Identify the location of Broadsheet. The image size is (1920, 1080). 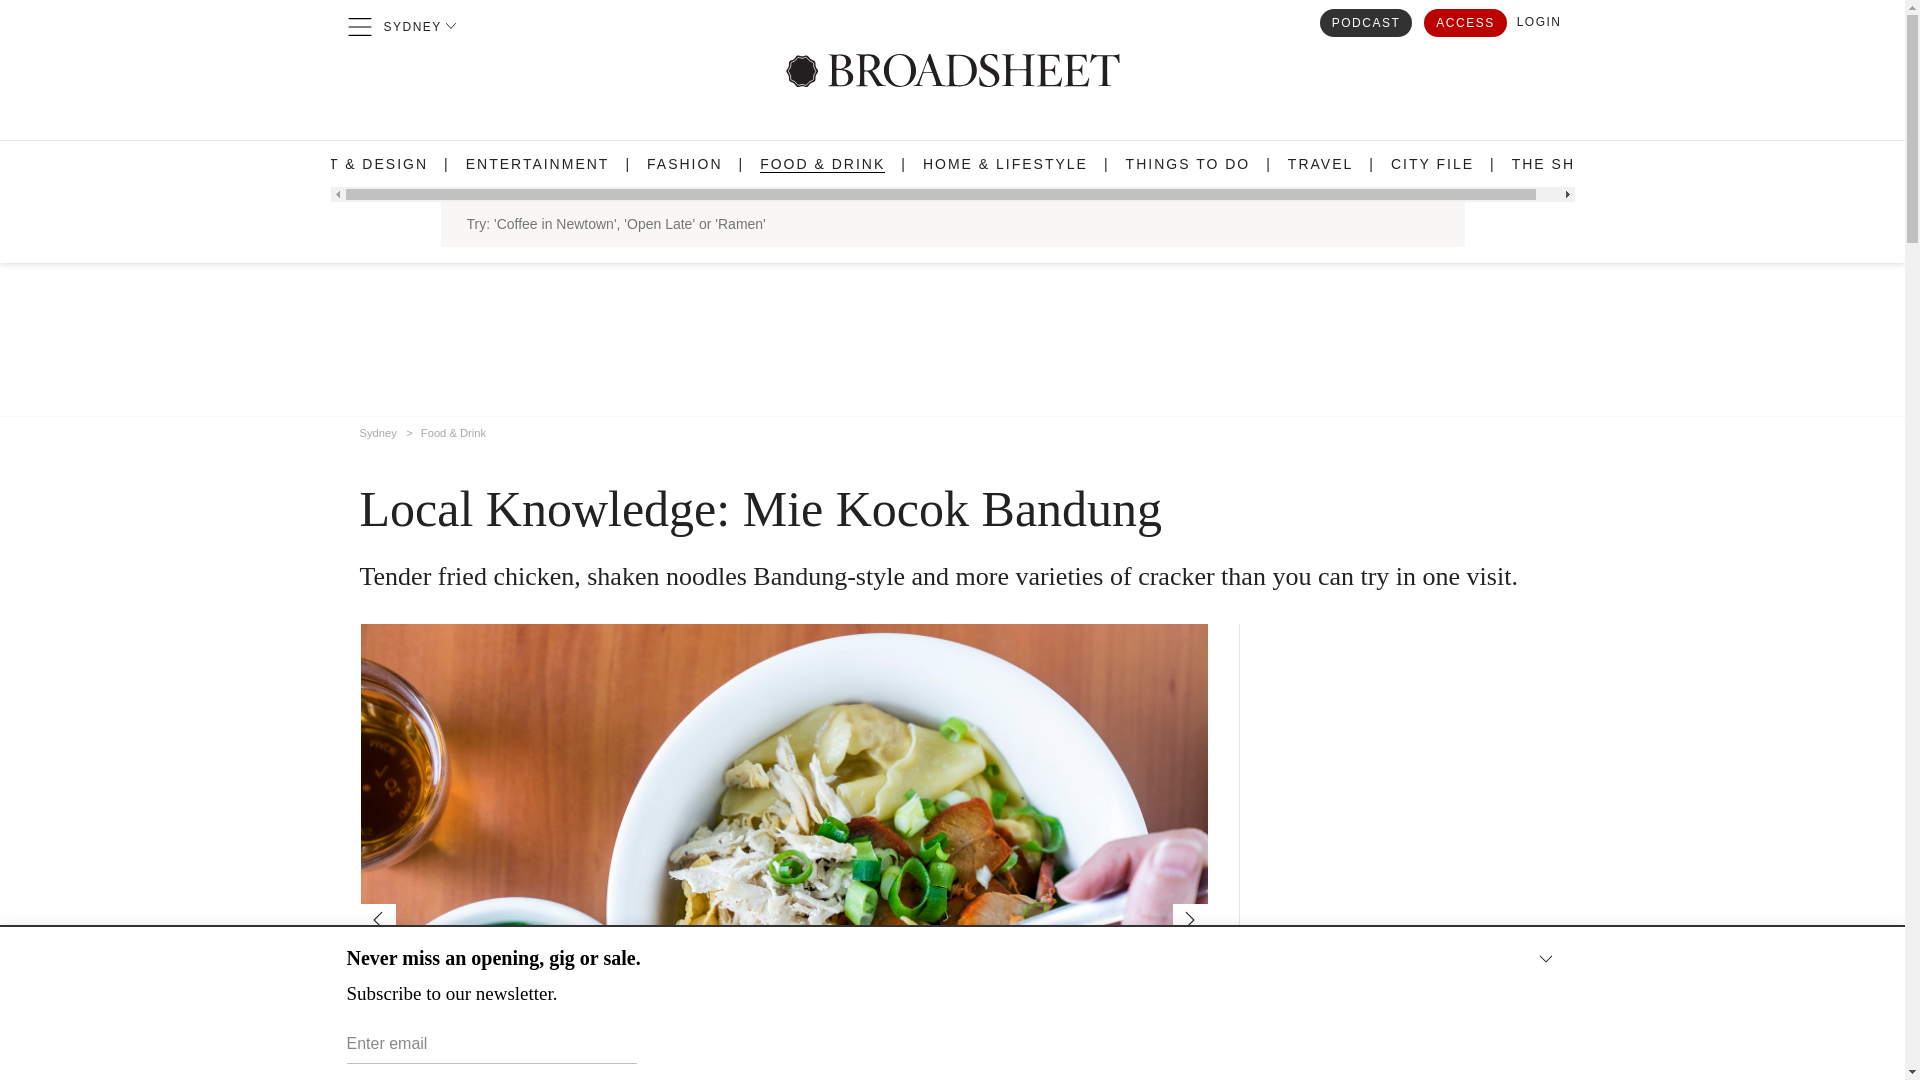
(952, 70).